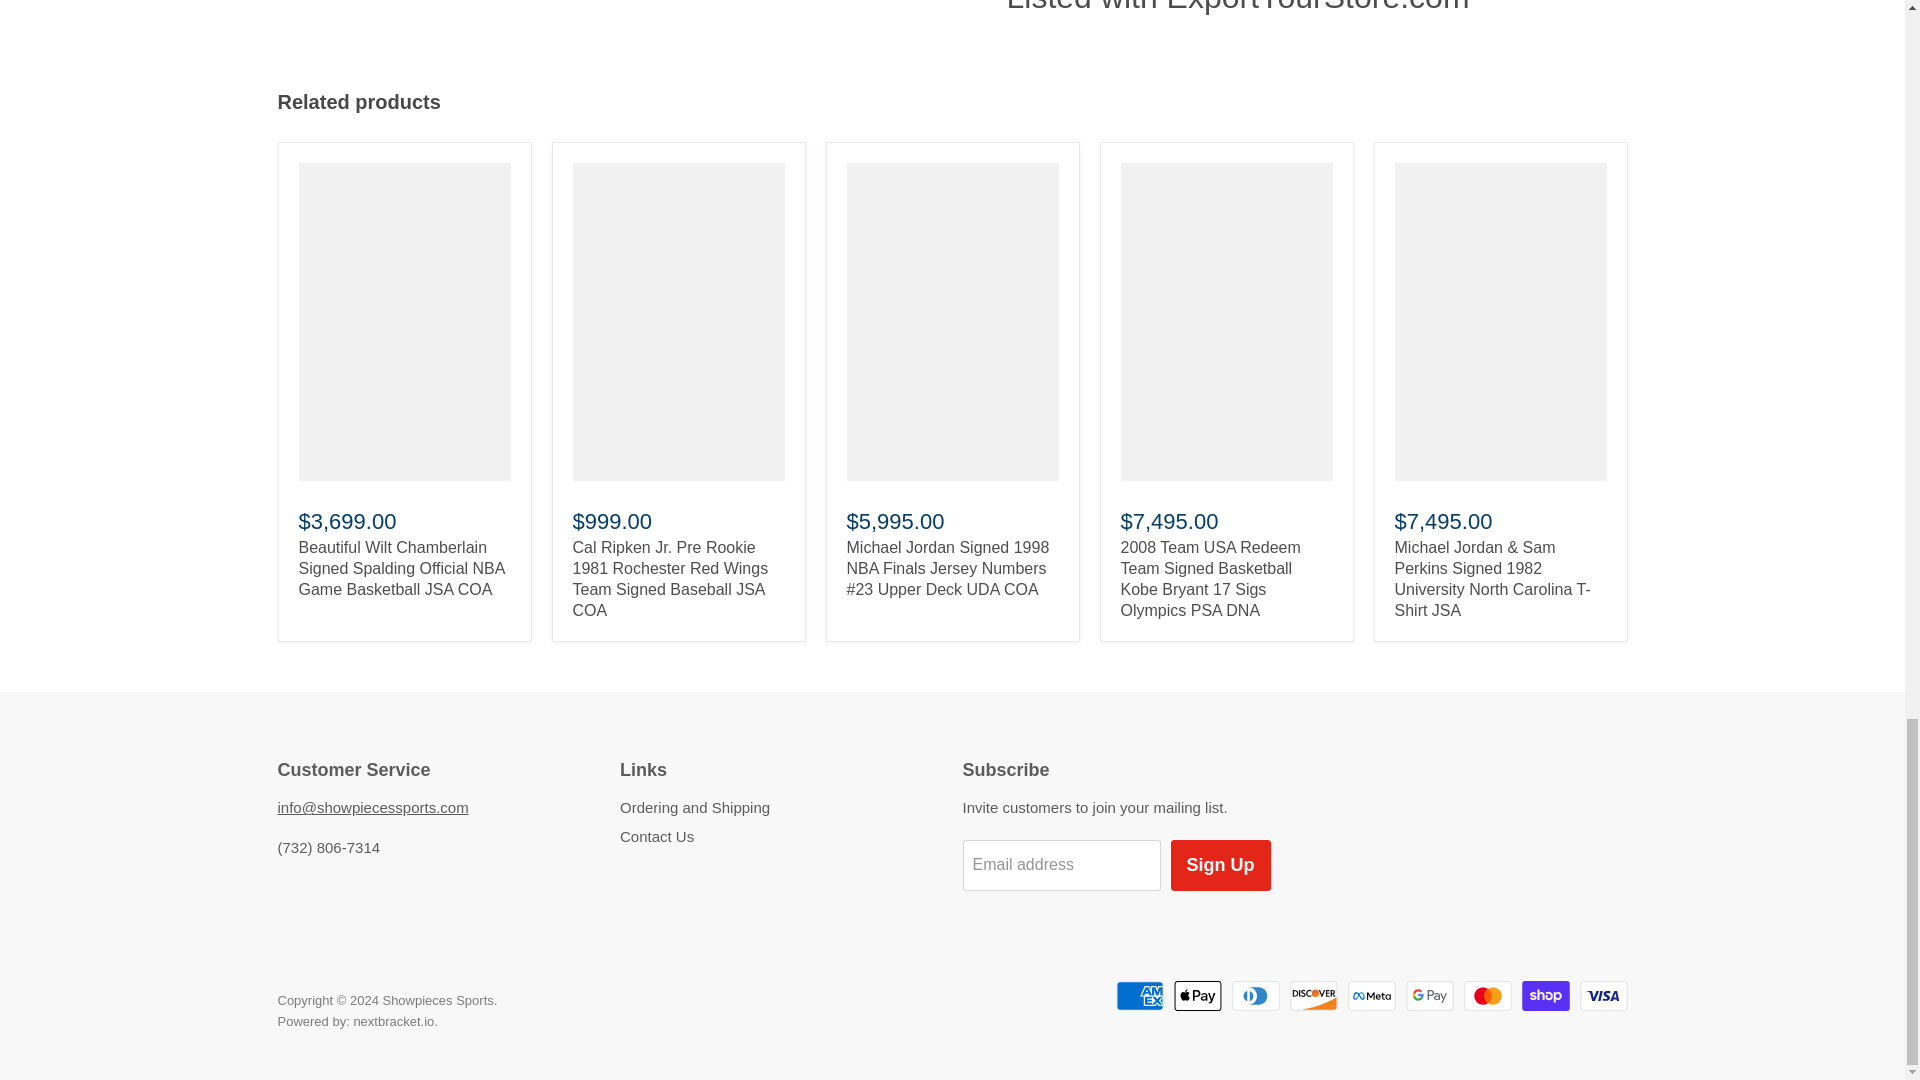  Describe the element at coordinates (1256, 995) in the screenshot. I see `Diners Club` at that location.